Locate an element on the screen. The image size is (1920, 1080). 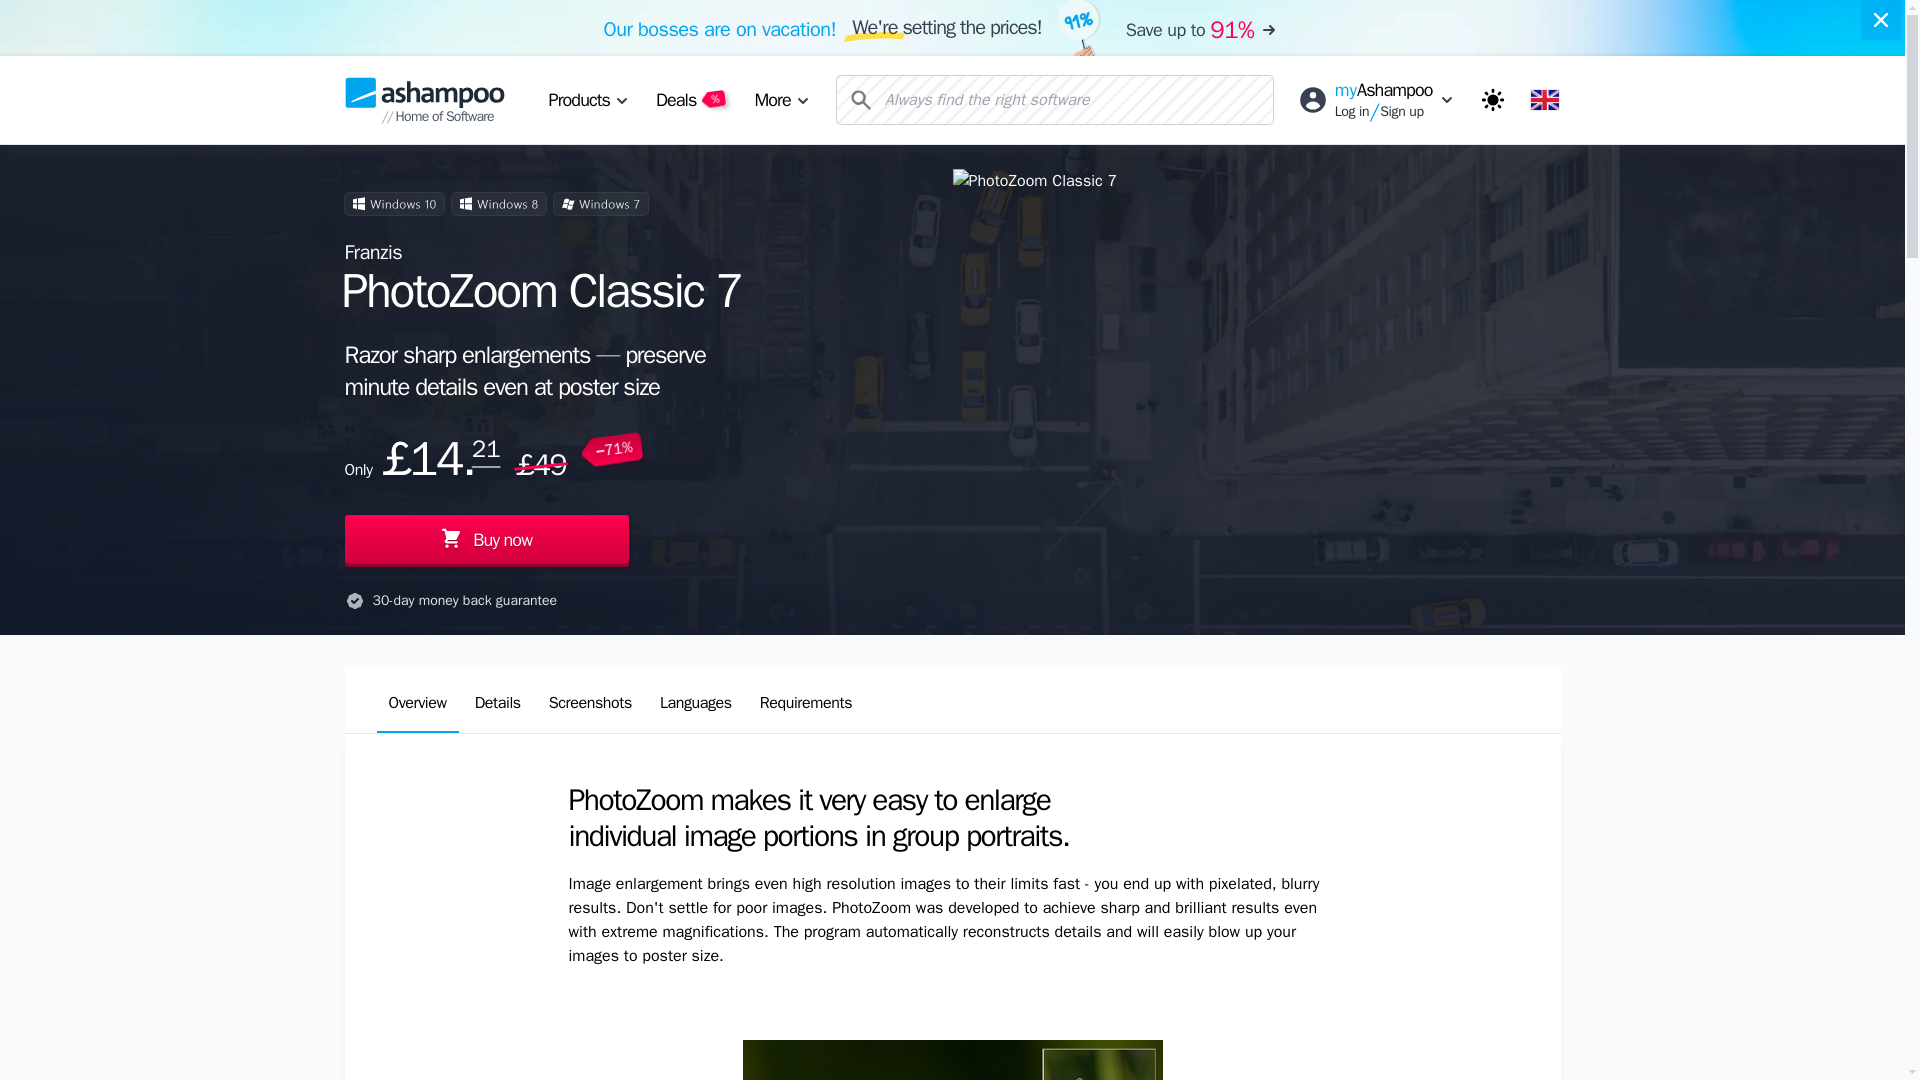
Close is located at coordinates (1880, 20).